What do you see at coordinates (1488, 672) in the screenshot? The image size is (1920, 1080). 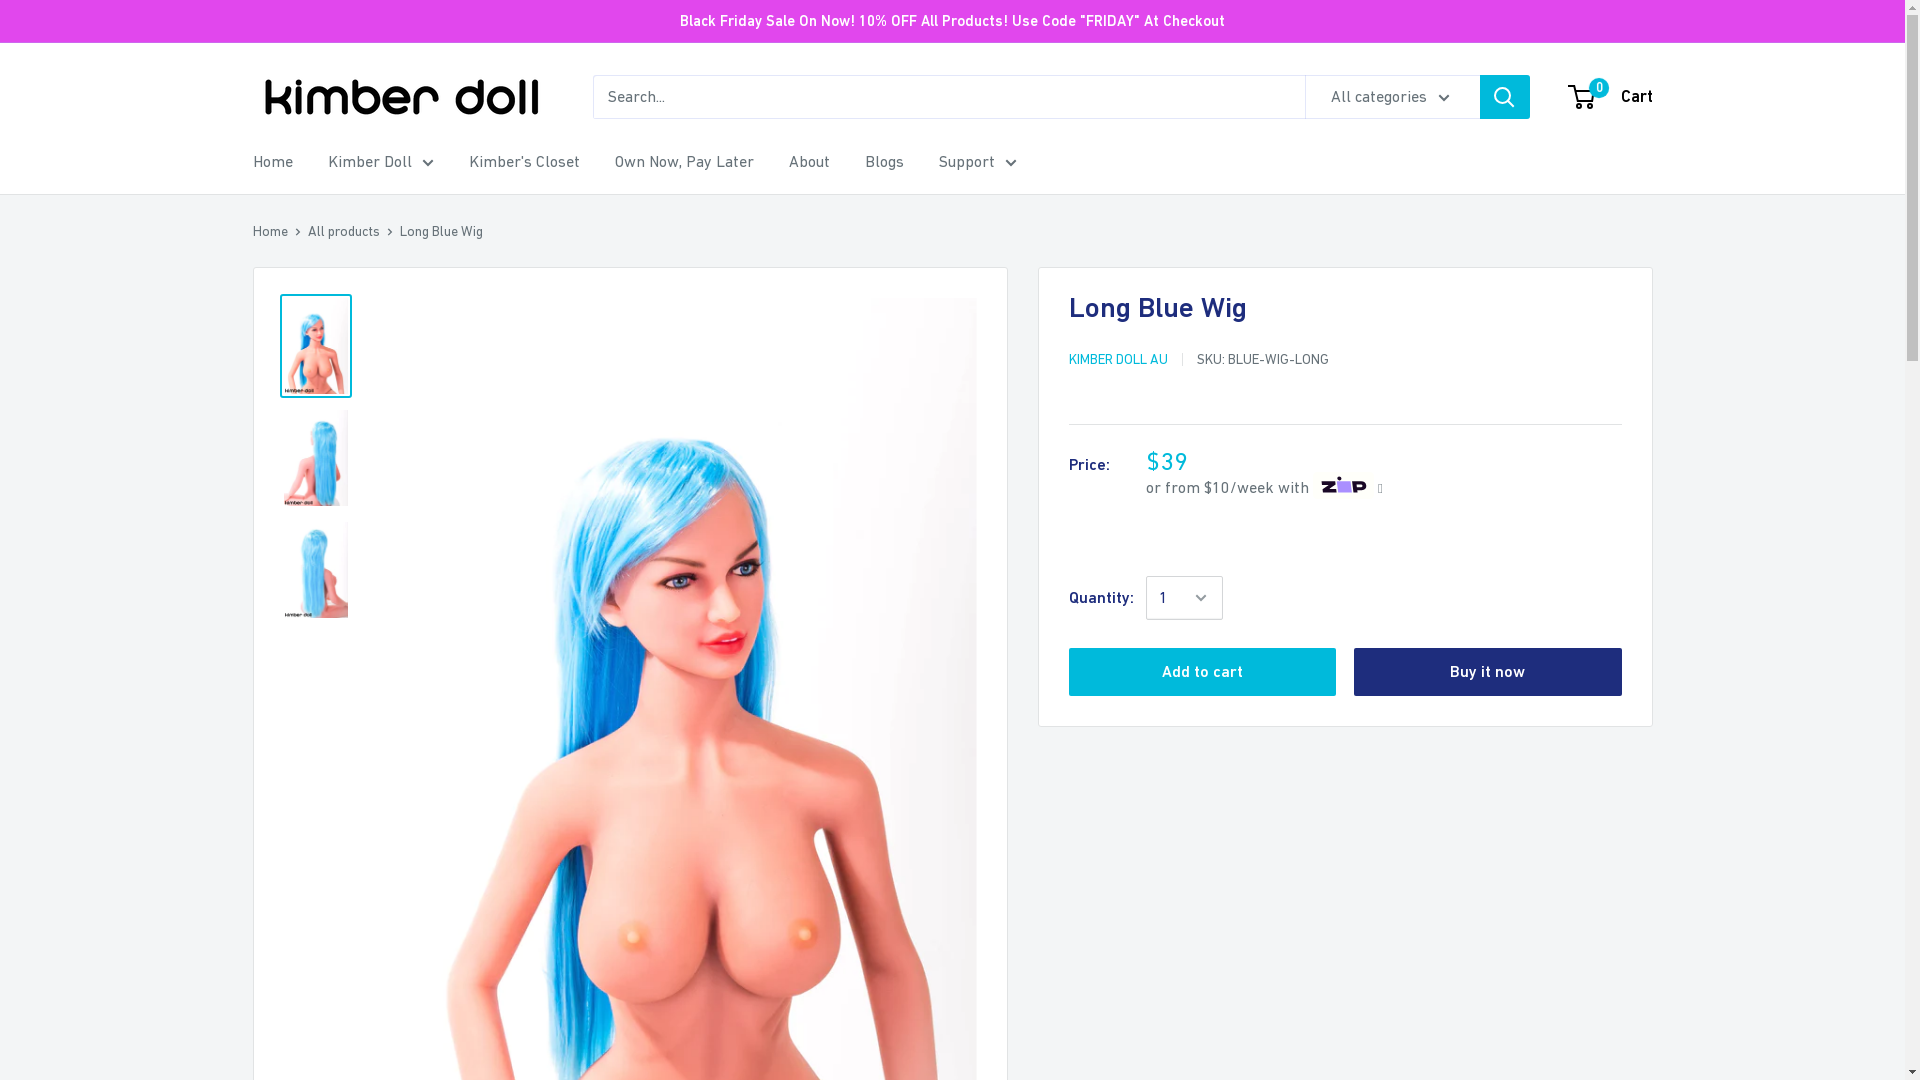 I see `Buy it now` at bounding box center [1488, 672].